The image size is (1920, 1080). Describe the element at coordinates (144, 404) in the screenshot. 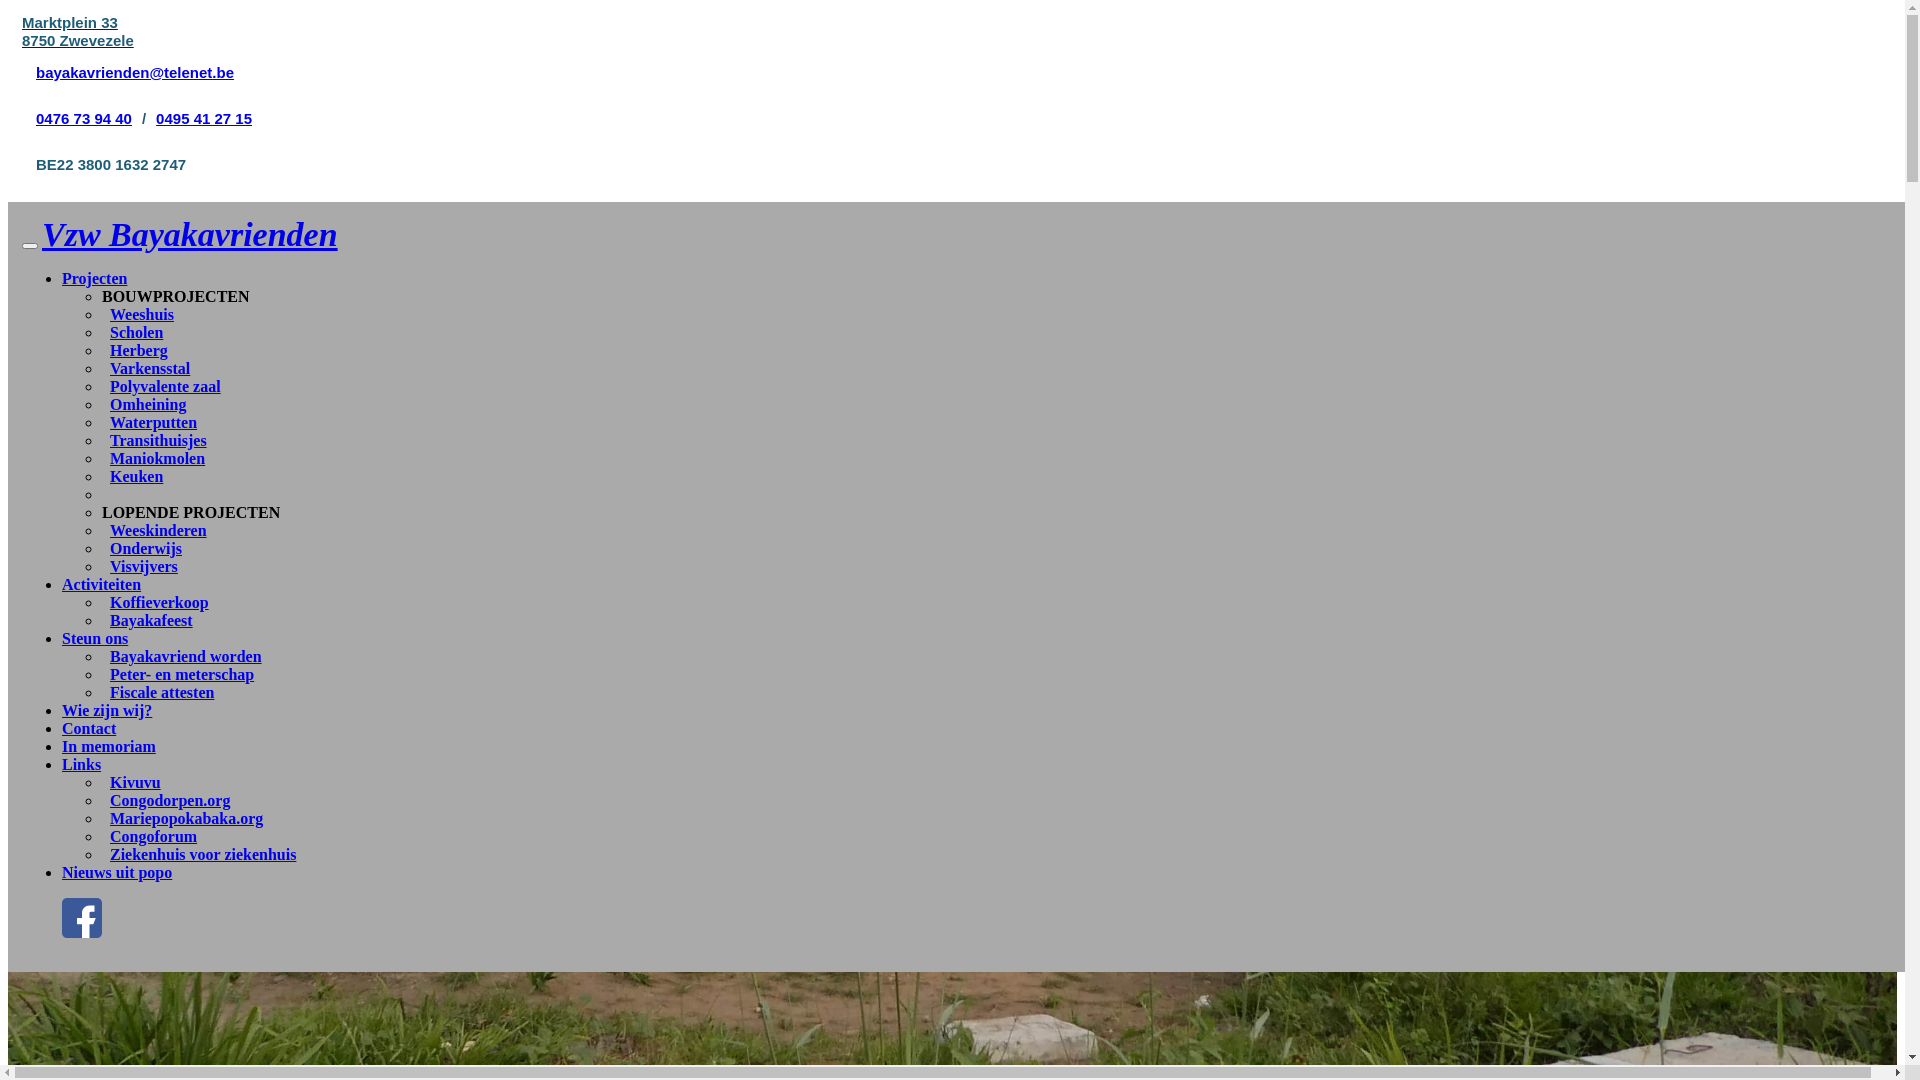

I see `Omheining` at that location.